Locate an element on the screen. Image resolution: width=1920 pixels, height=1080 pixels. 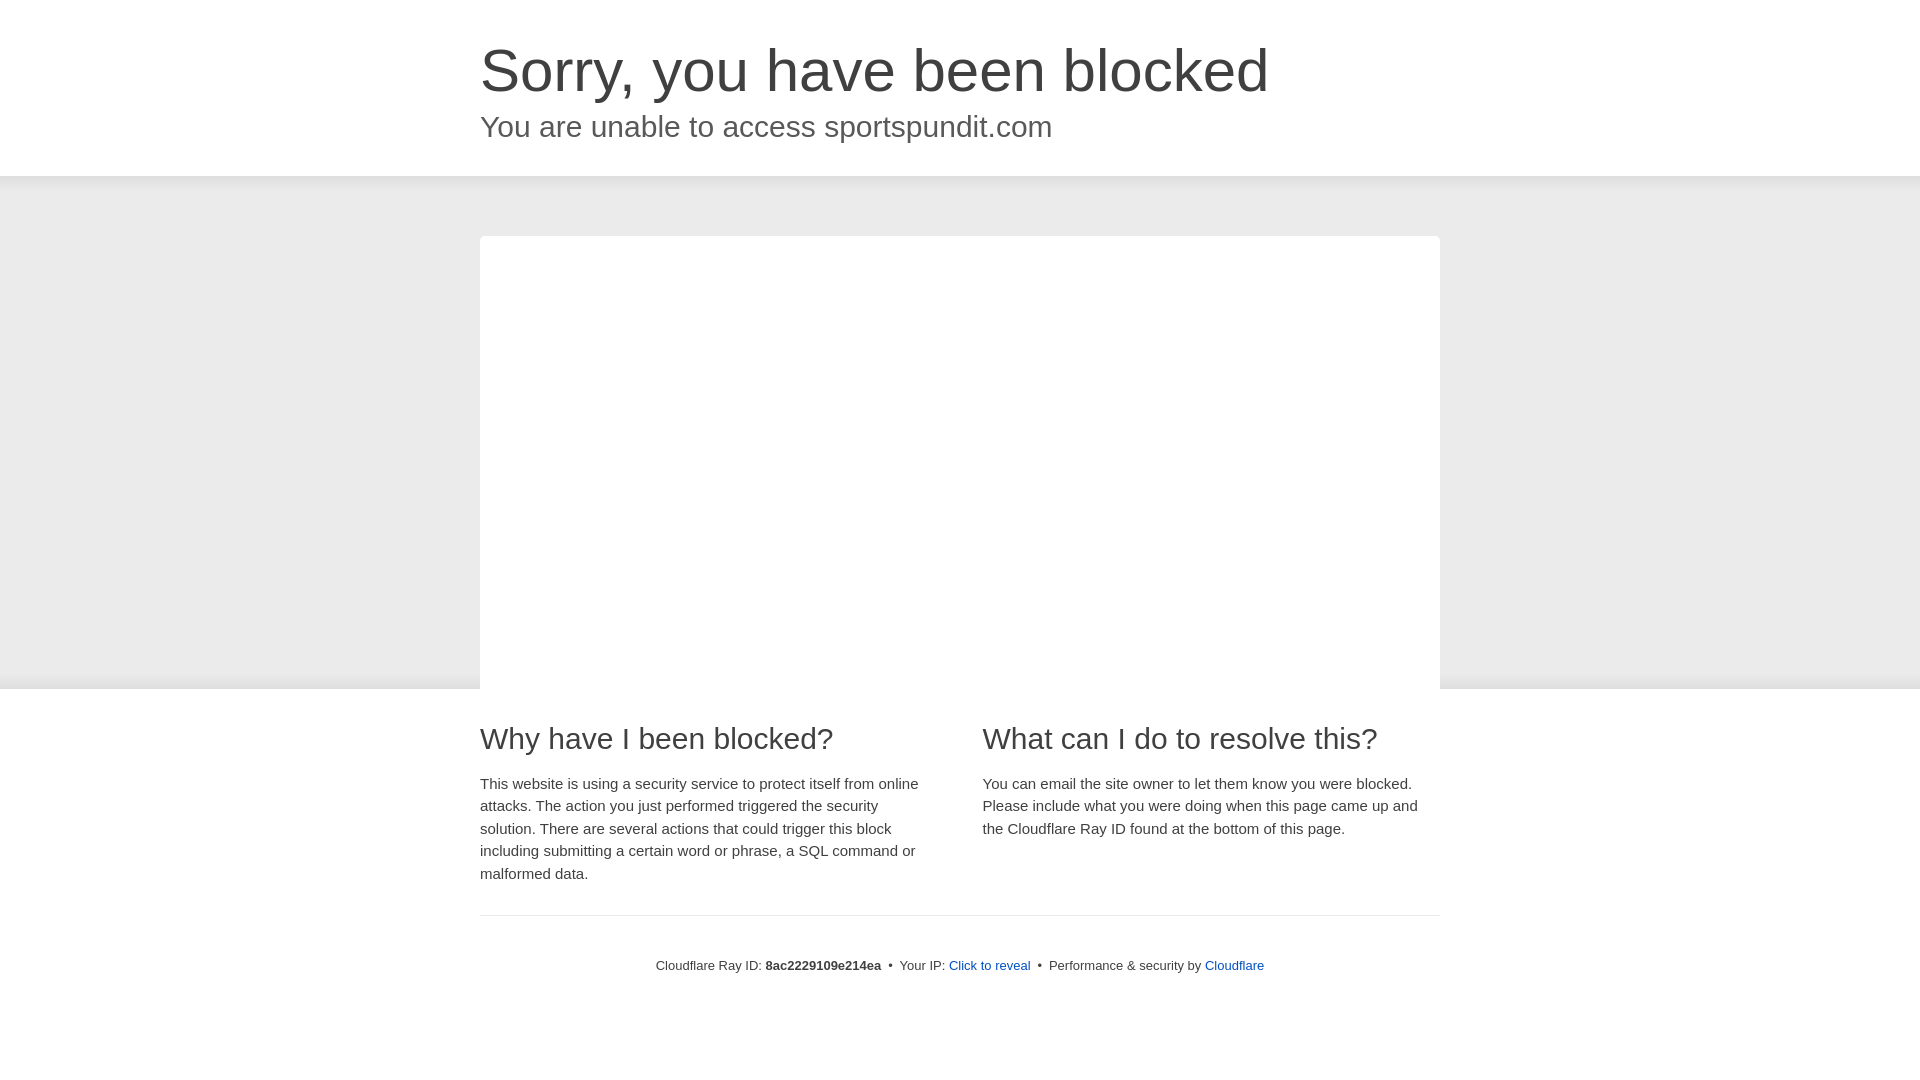
Click to reveal is located at coordinates (990, 966).